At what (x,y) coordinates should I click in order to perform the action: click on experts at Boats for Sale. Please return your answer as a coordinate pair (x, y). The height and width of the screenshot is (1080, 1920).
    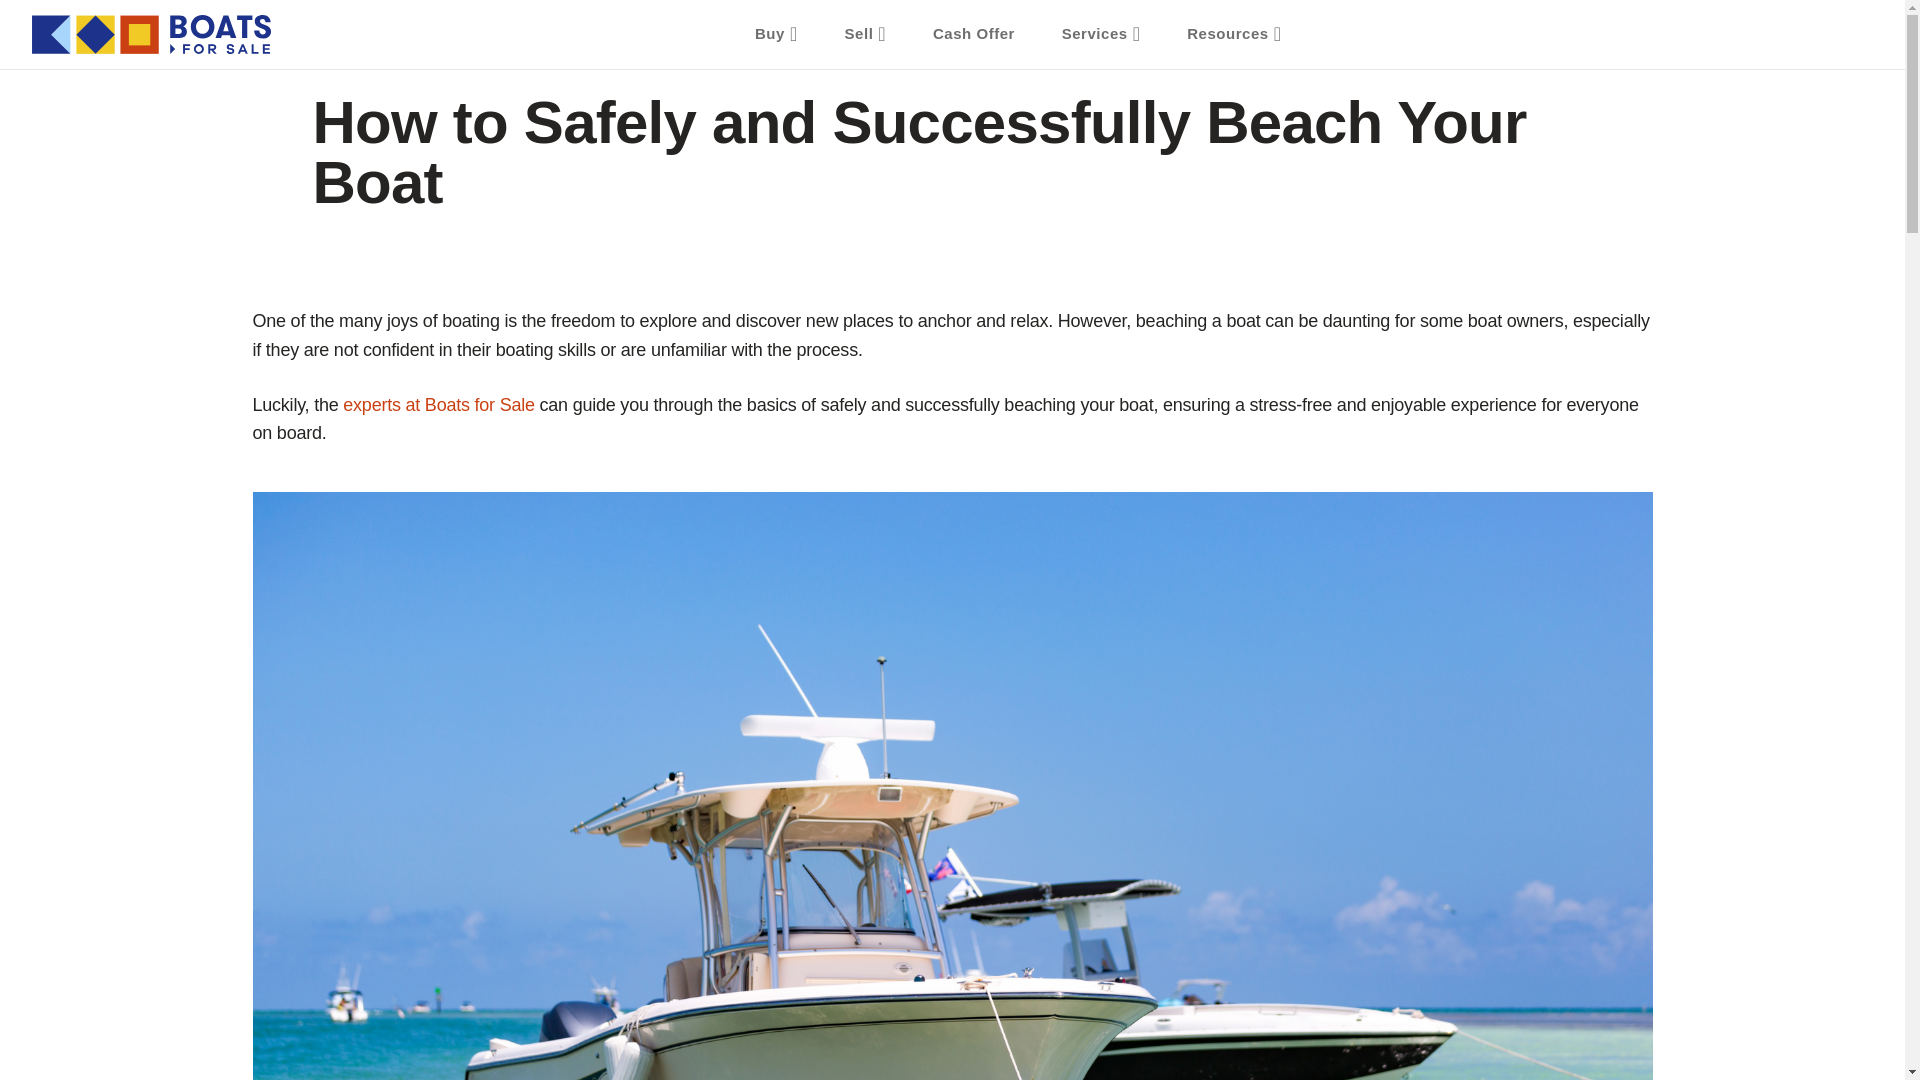
    Looking at the image, I should click on (438, 408).